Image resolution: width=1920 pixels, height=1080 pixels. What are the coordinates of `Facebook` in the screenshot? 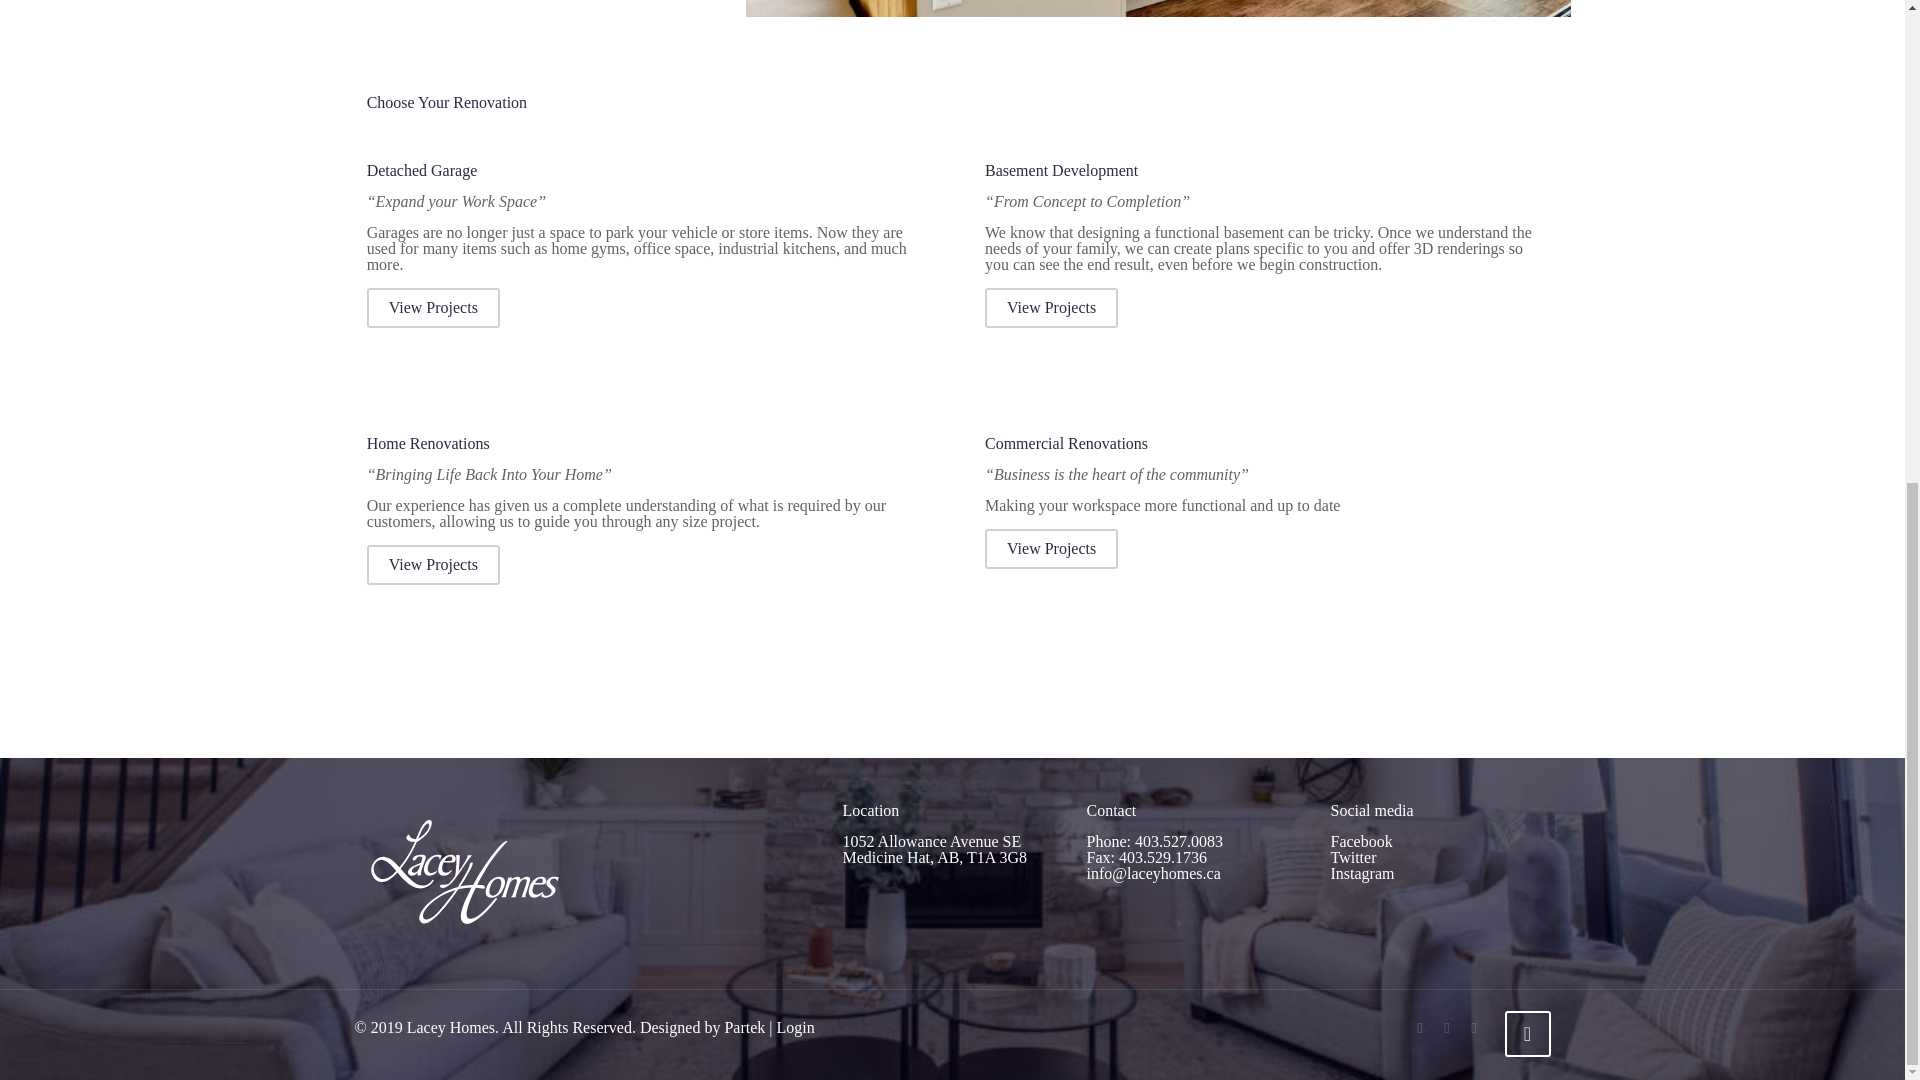 It's located at (1420, 1027).